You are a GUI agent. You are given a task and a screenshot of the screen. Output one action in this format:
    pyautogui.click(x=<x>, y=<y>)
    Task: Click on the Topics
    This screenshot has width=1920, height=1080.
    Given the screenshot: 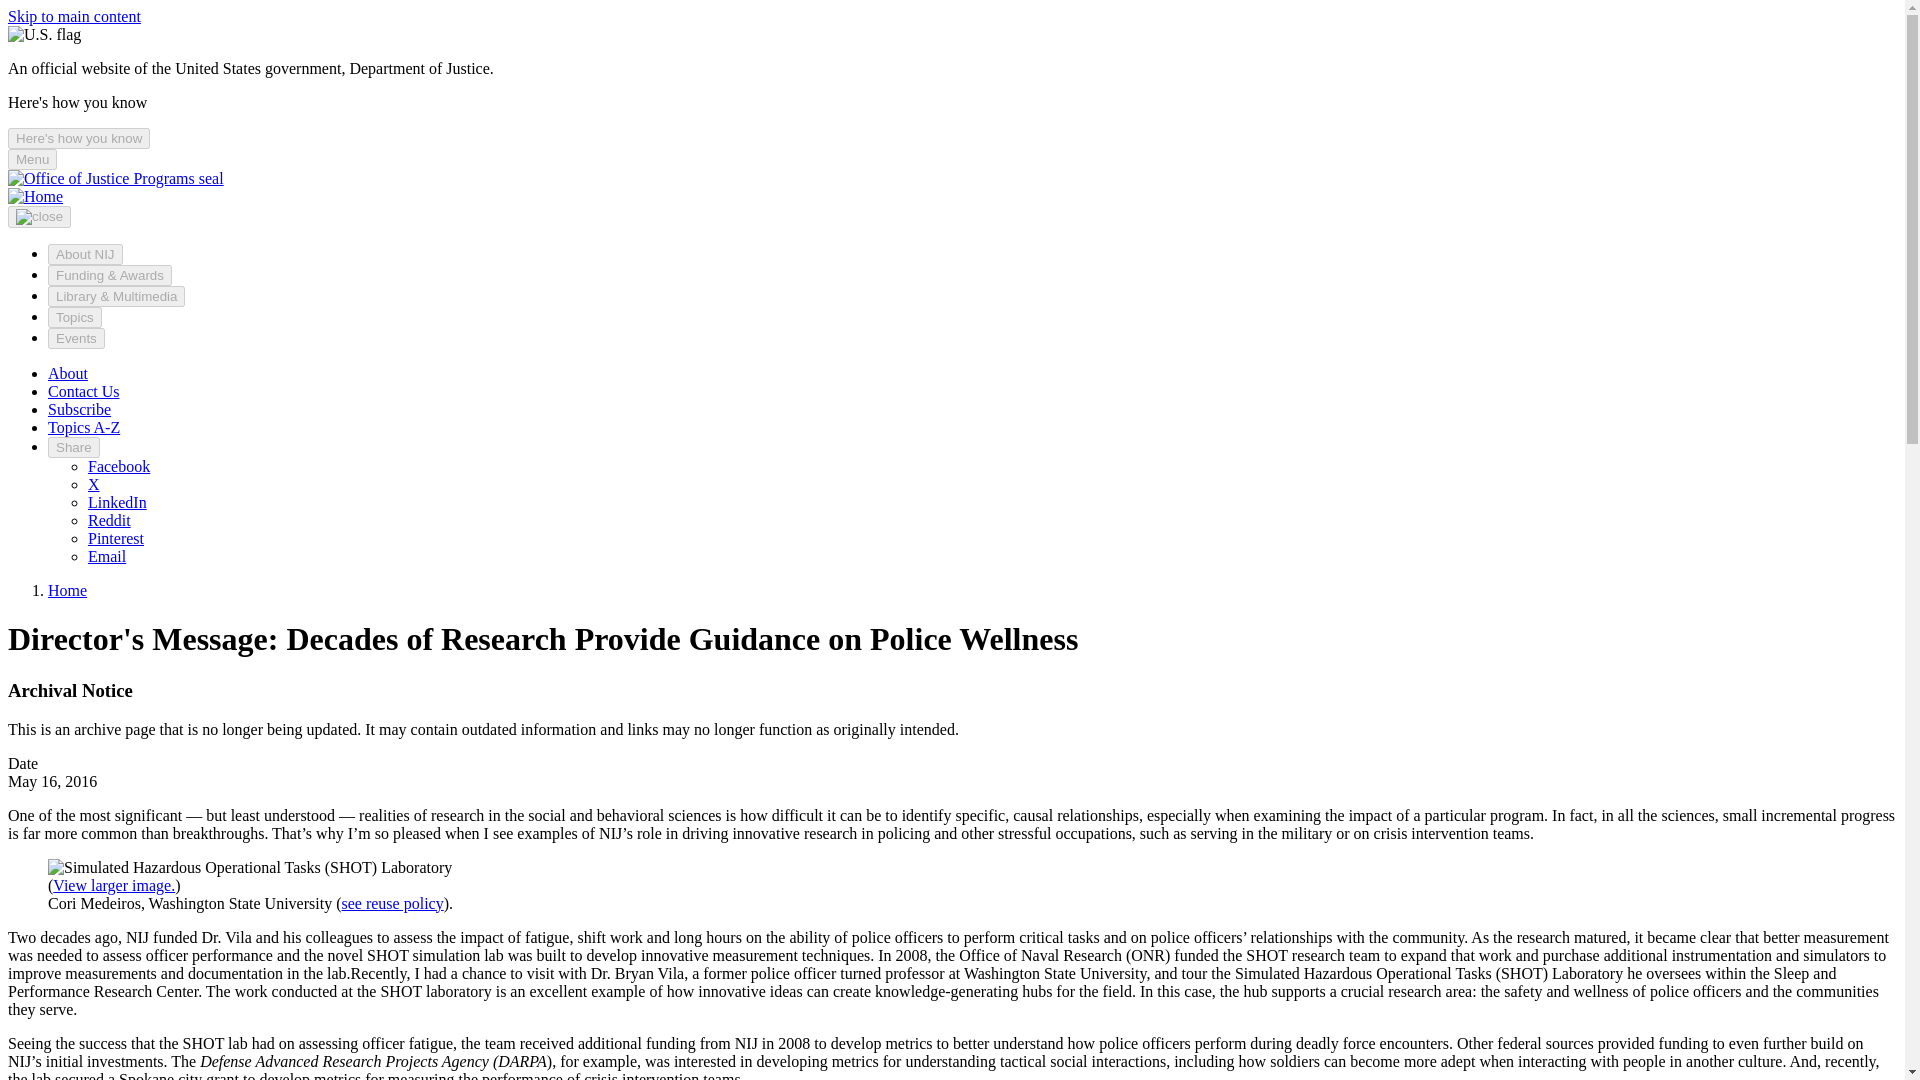 What is the action you would take?
    pyautogui.click(x=74, y=317)
    